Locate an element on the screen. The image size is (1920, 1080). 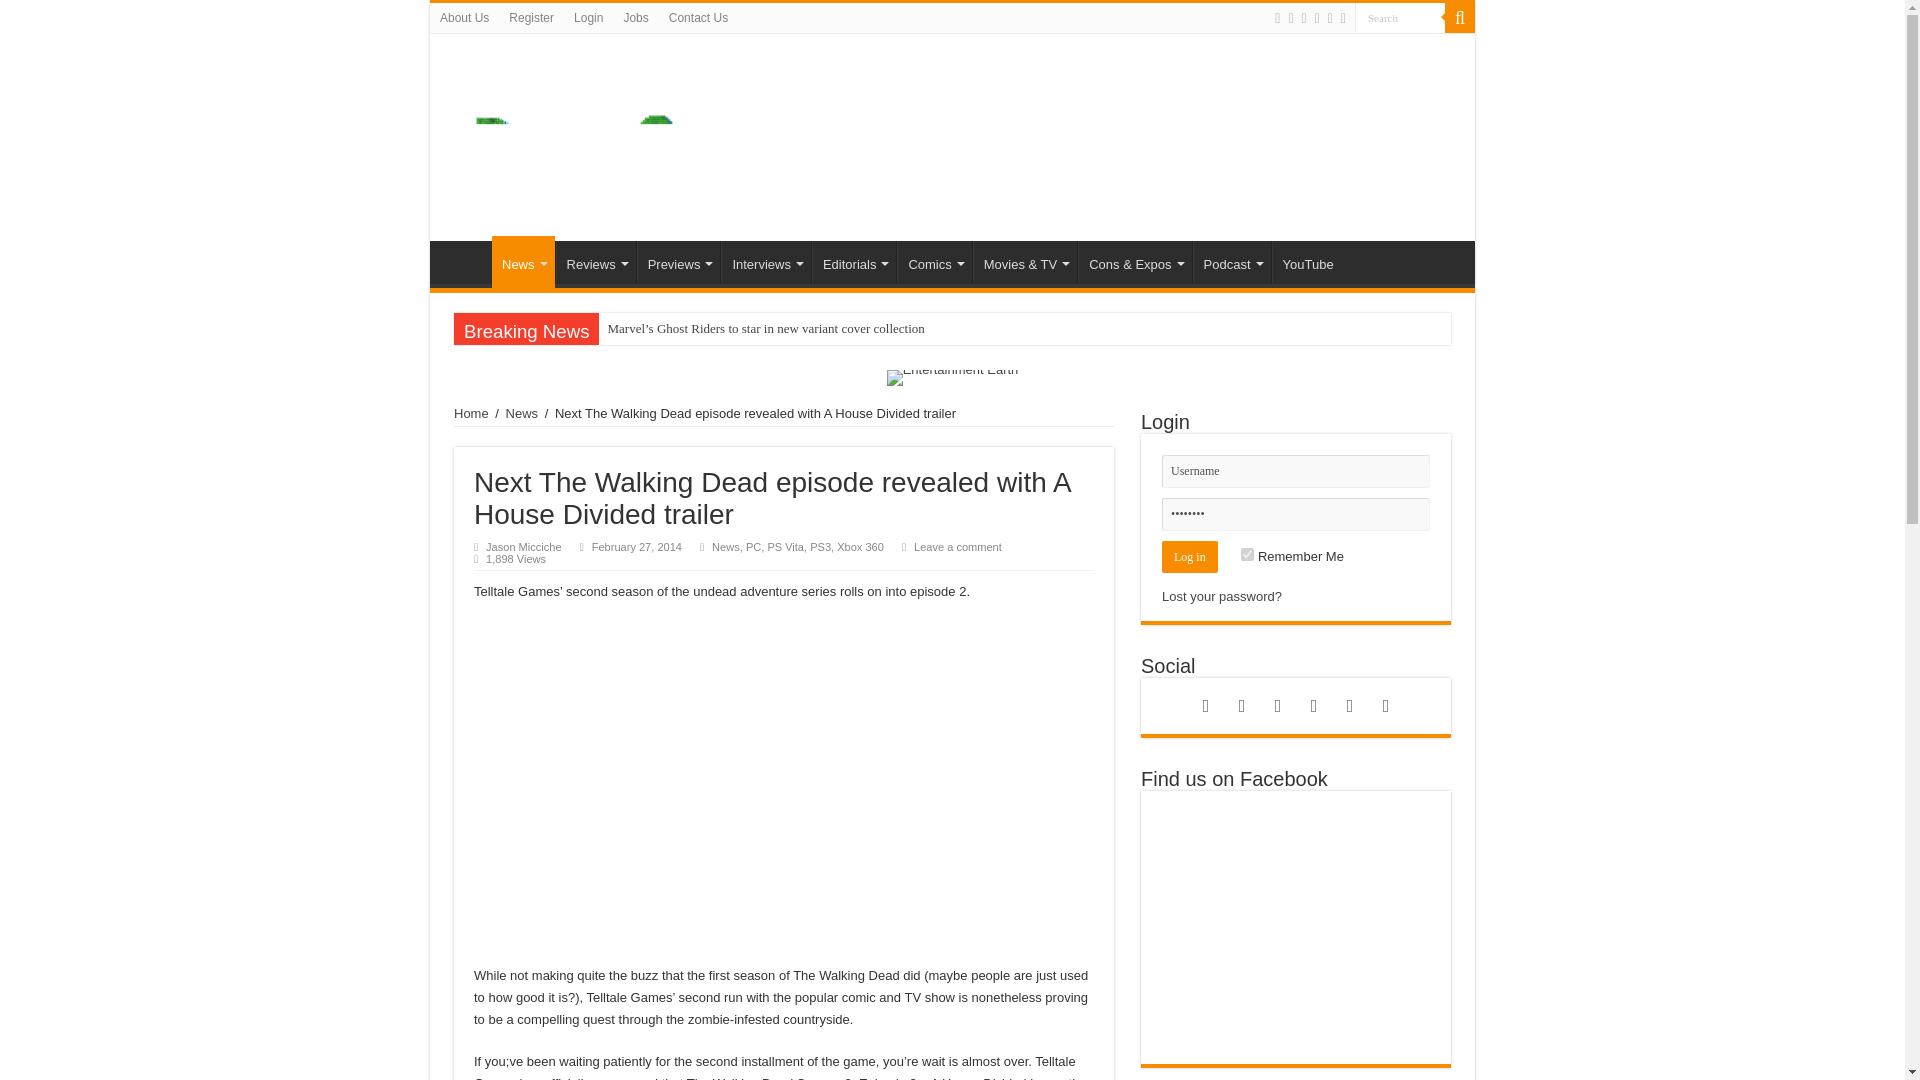
BrutalGamer is located at coordinates (630, 134).